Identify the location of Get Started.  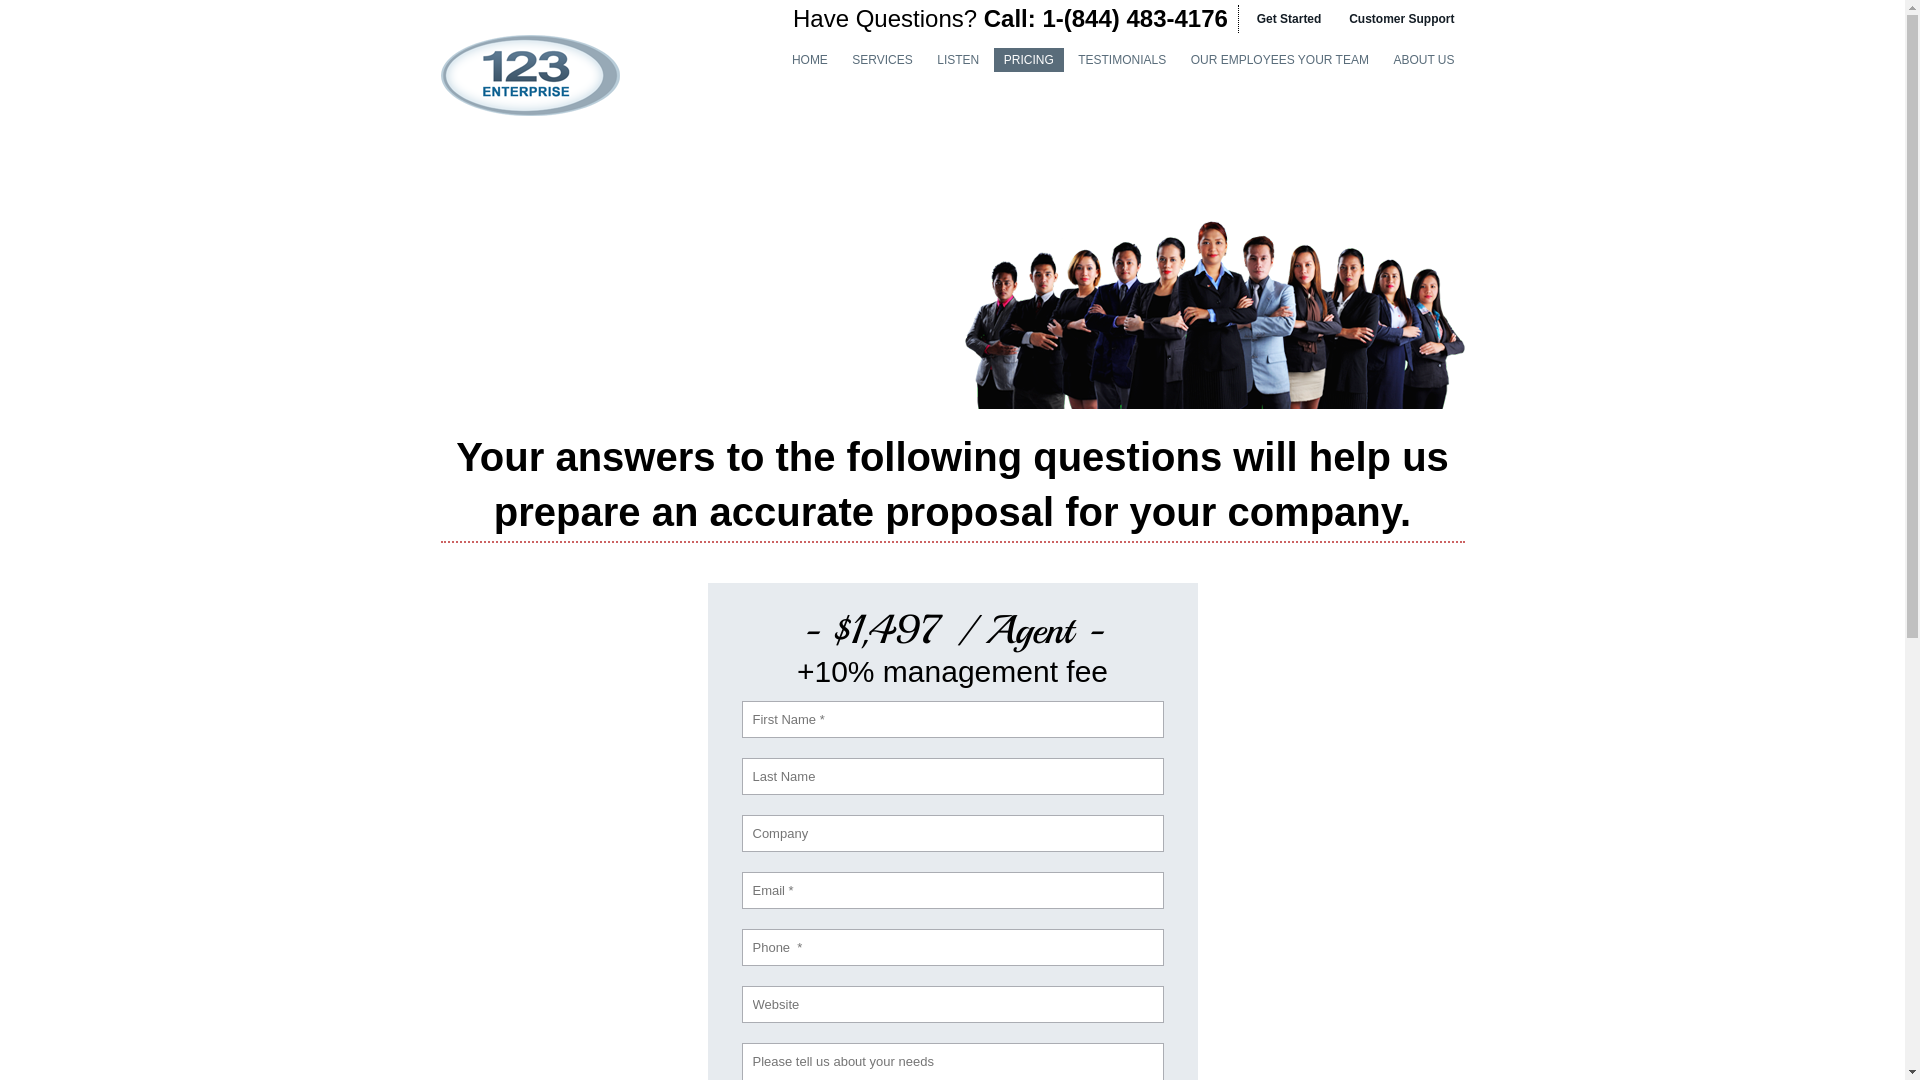
(1287, 19).